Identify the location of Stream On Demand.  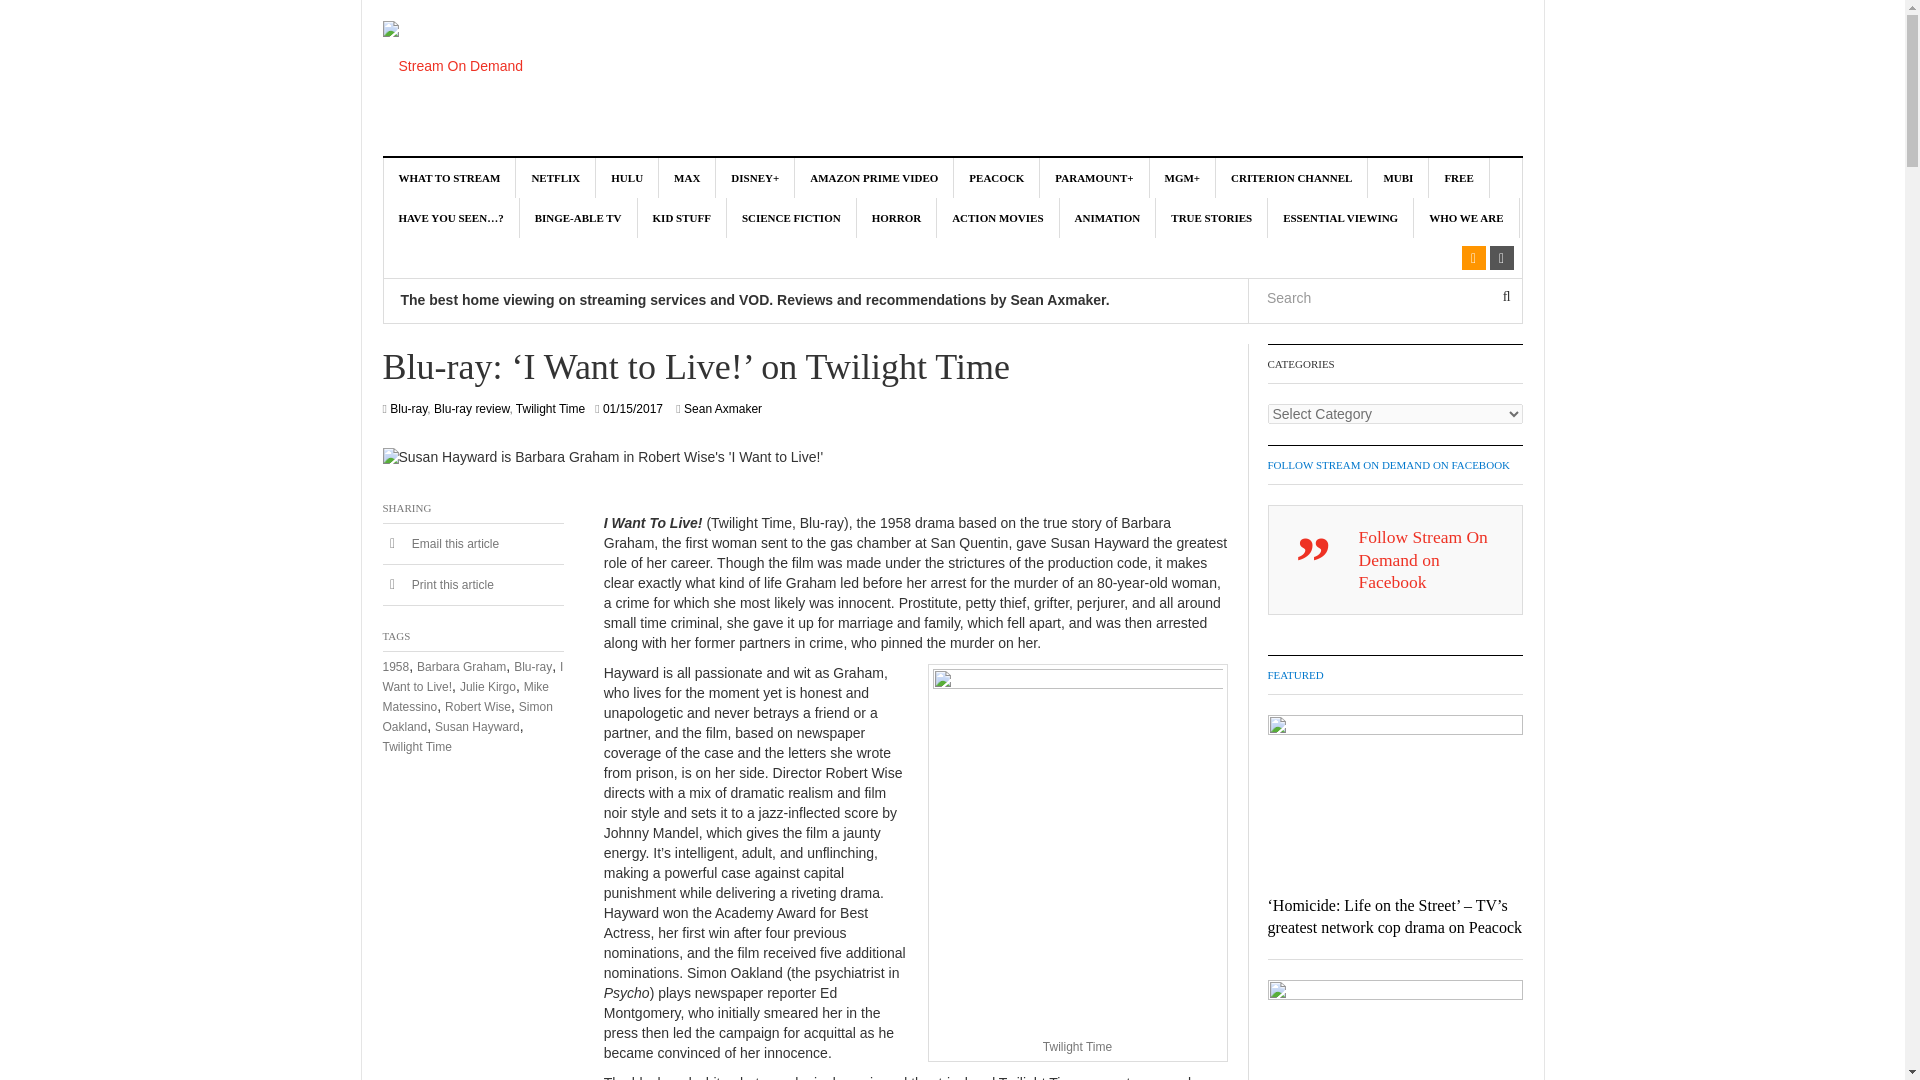
(452, 66).